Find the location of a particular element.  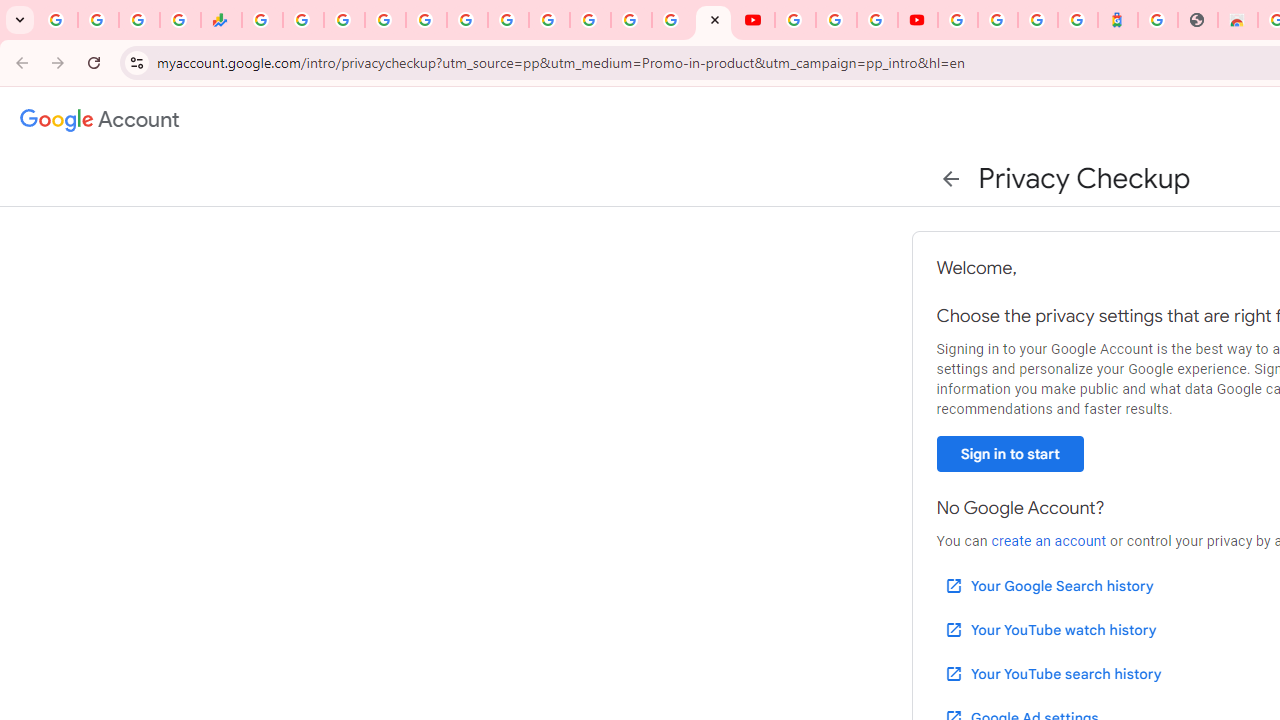

Chrome Web Store - Household is located at coordinates (1238, 20).